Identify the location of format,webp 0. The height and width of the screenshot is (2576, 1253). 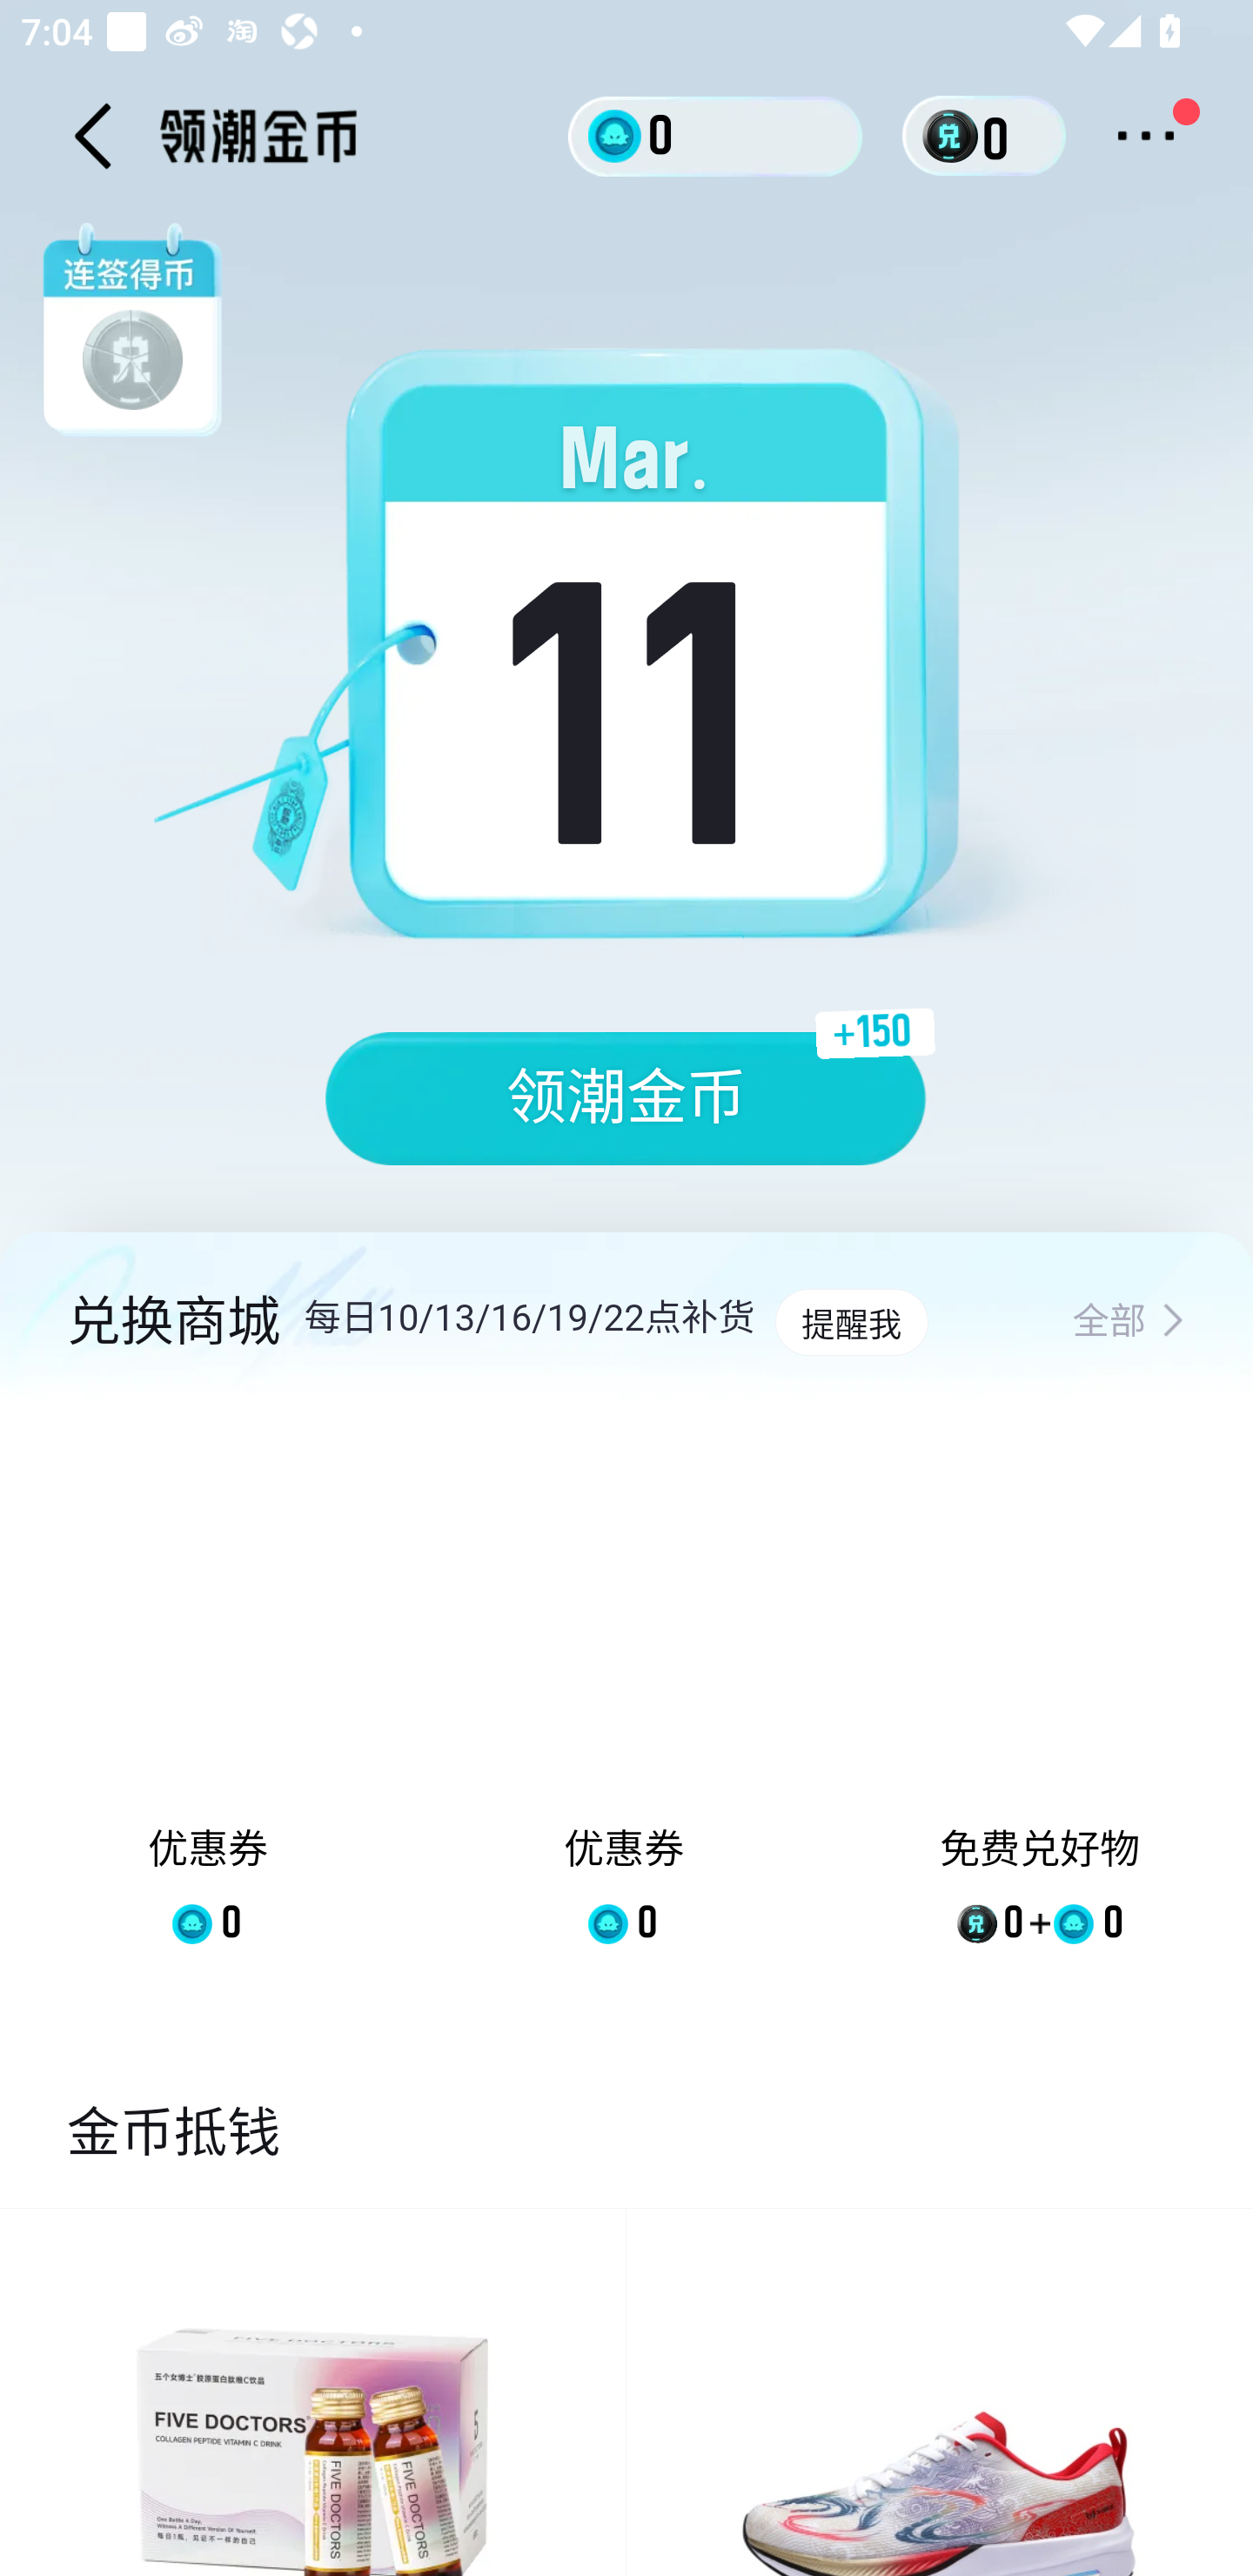
(955, 136).